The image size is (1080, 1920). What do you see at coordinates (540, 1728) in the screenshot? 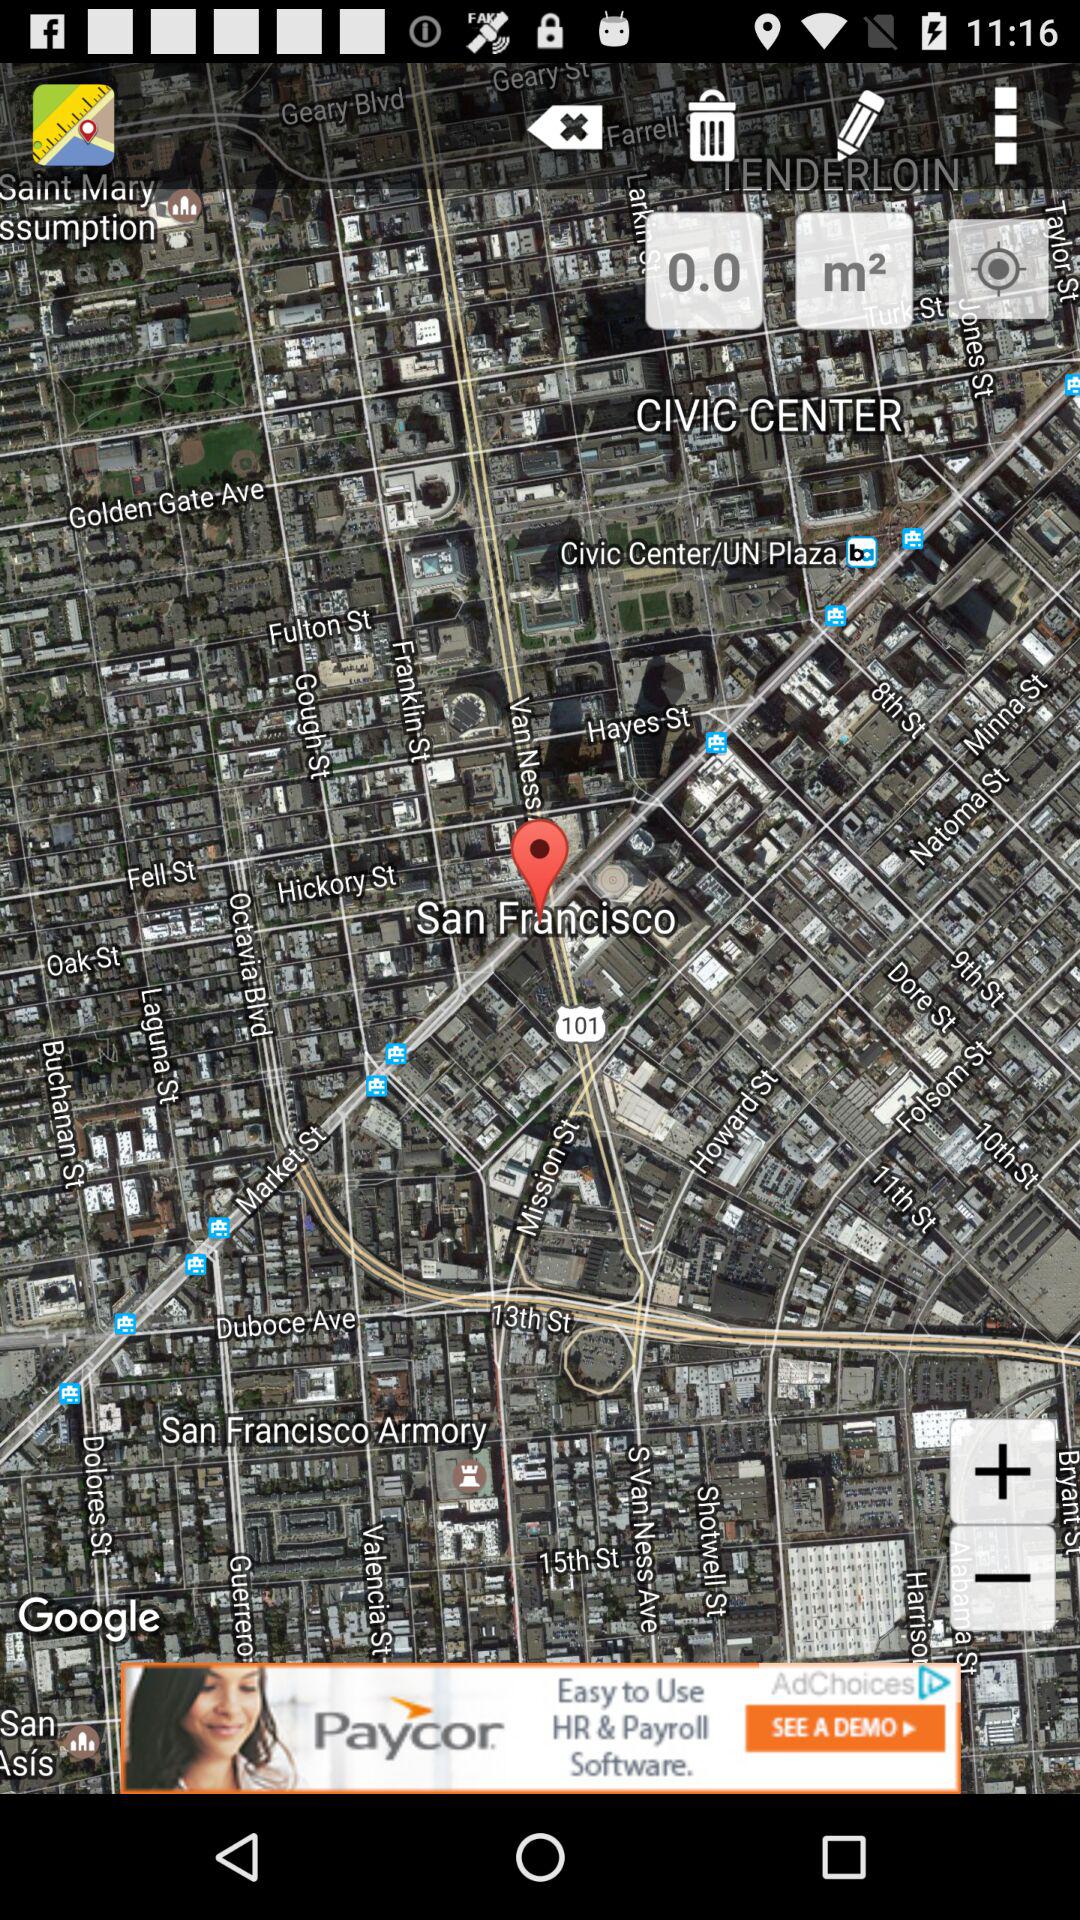
I see `advertisement` at bounding box center [540, 1728].